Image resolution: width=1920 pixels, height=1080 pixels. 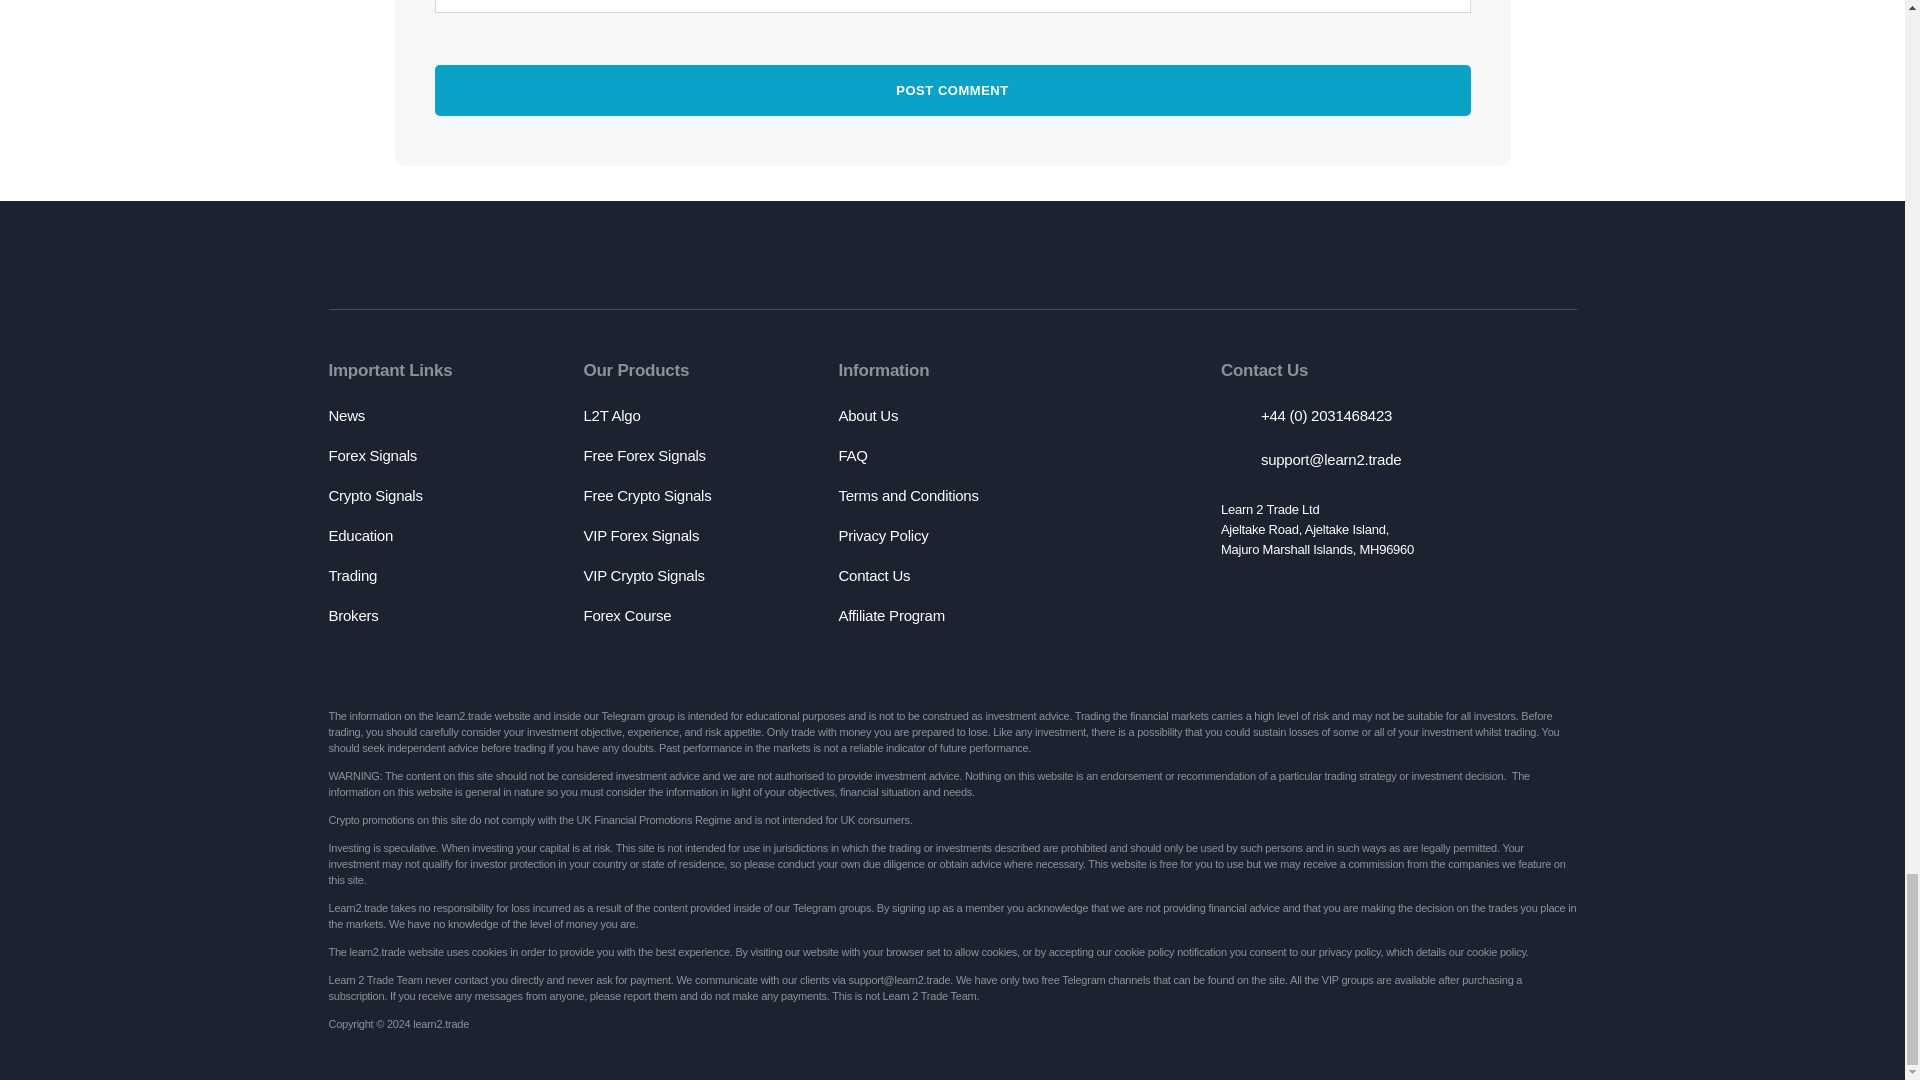 What do you see at coordinates (952, 90) in the screenshot?
I see `Post Comment` at bounding box center [952, 90].